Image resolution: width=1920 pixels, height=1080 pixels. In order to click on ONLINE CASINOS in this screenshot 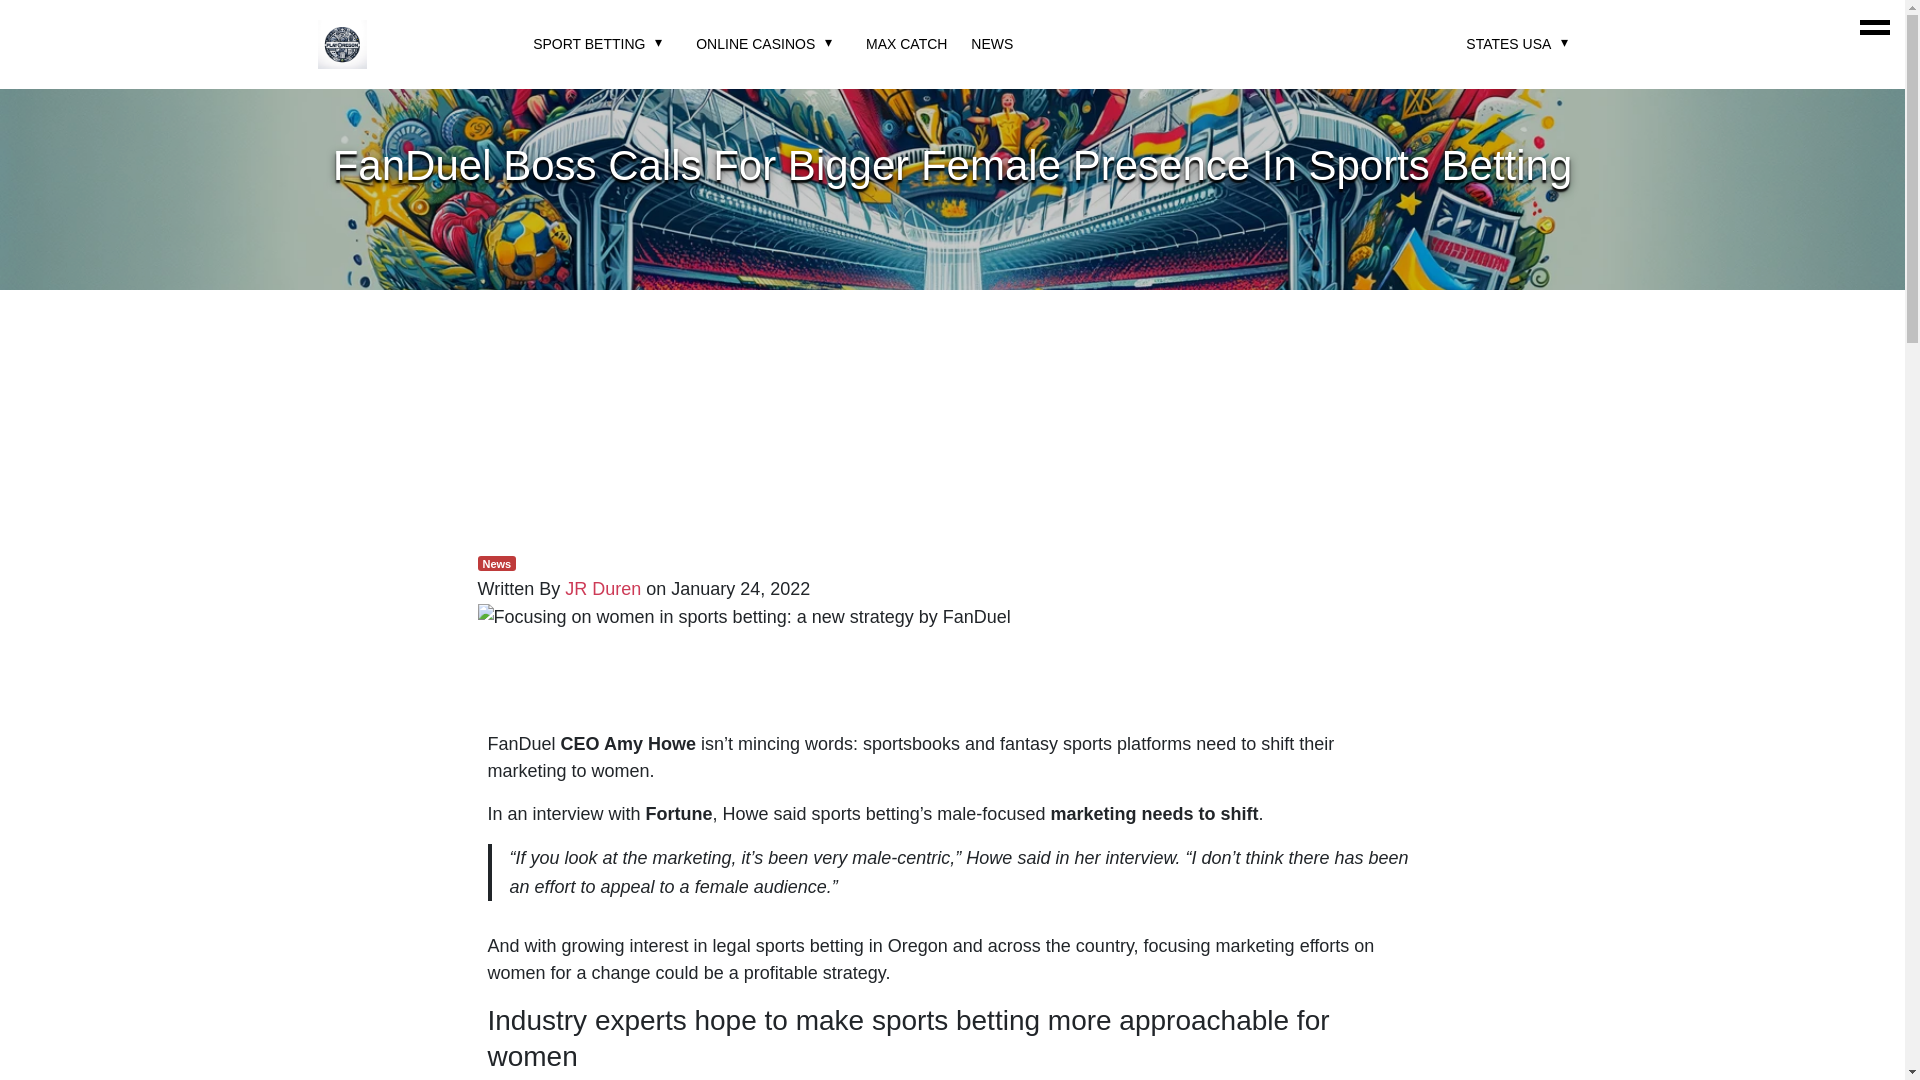, I will do `click(754, 43)`.